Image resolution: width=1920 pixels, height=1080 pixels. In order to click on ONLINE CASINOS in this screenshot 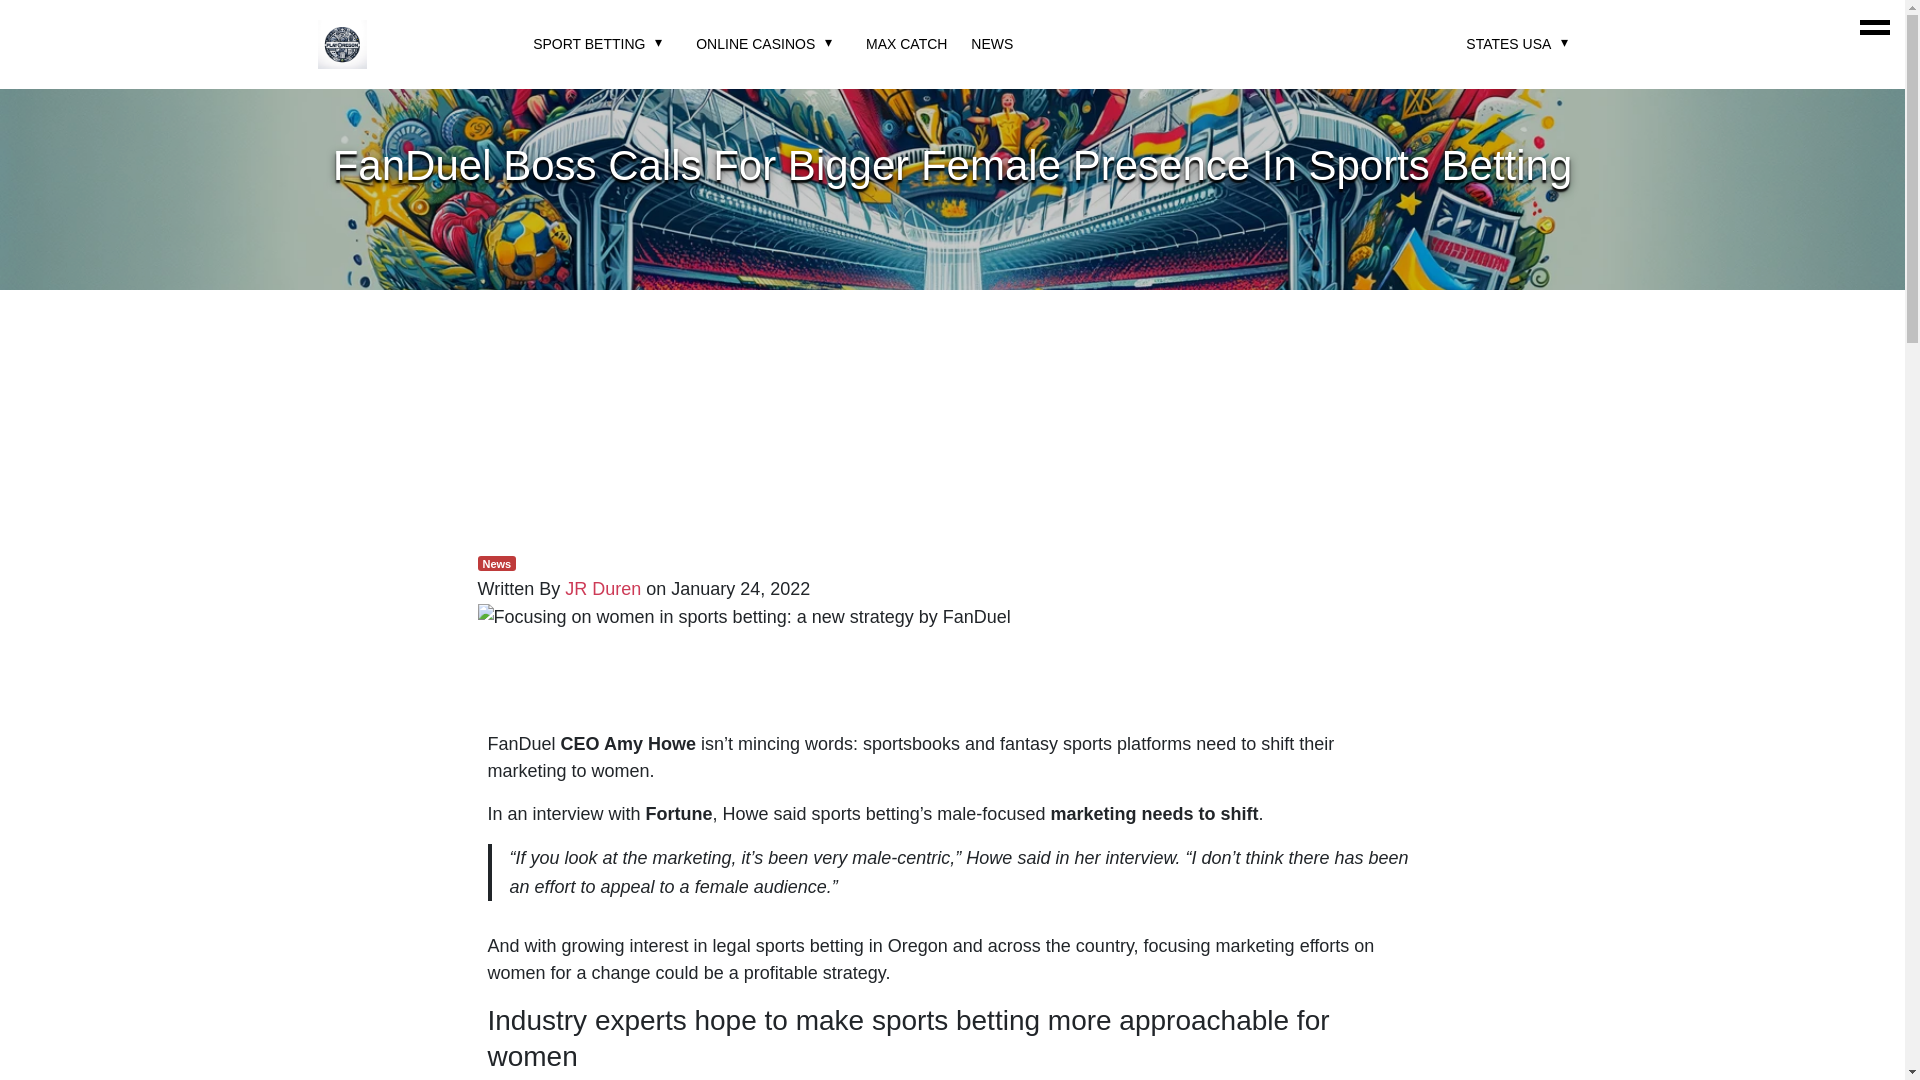, I will do `click(754, 43)`.